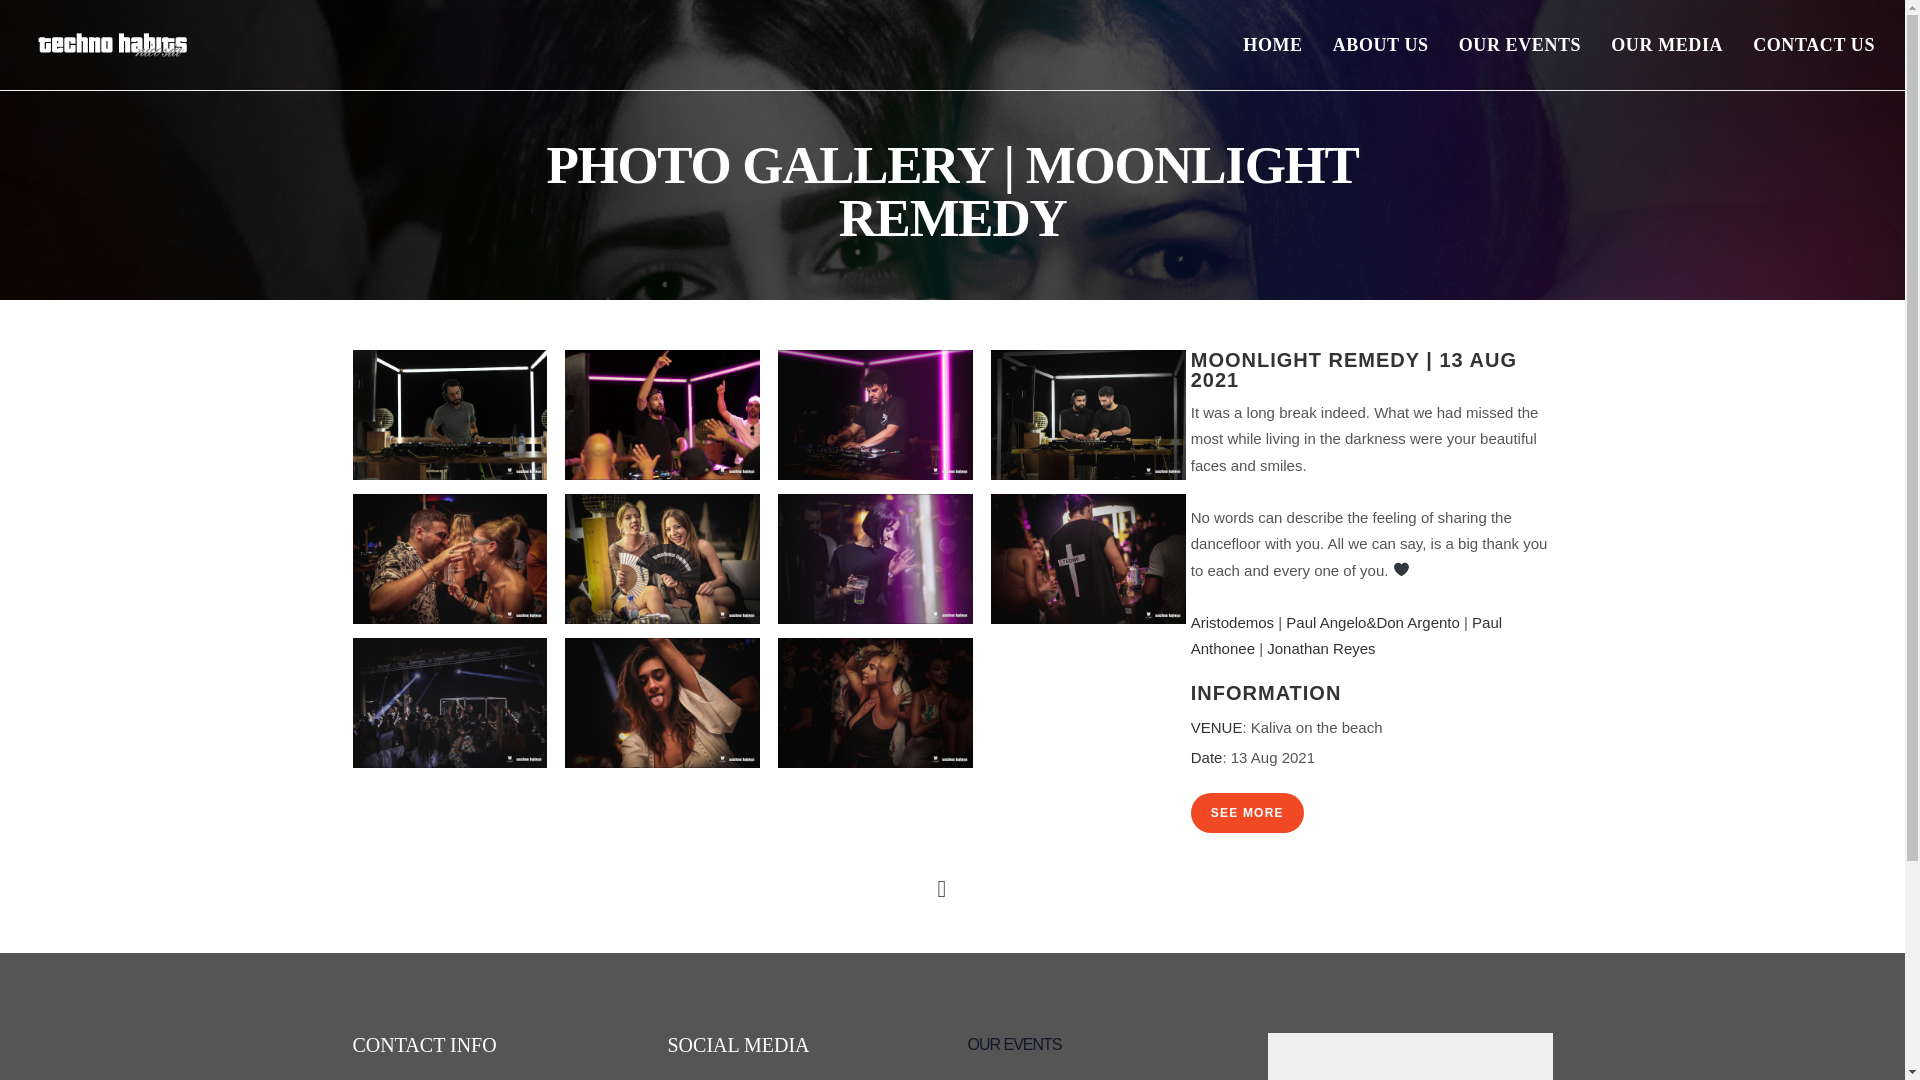 This screenshot has width=1920, height=1080. What do you see at coordinates (1246, 811) in the screenshot?
I see `SEE MORE` at bounding box center [1246, 811].